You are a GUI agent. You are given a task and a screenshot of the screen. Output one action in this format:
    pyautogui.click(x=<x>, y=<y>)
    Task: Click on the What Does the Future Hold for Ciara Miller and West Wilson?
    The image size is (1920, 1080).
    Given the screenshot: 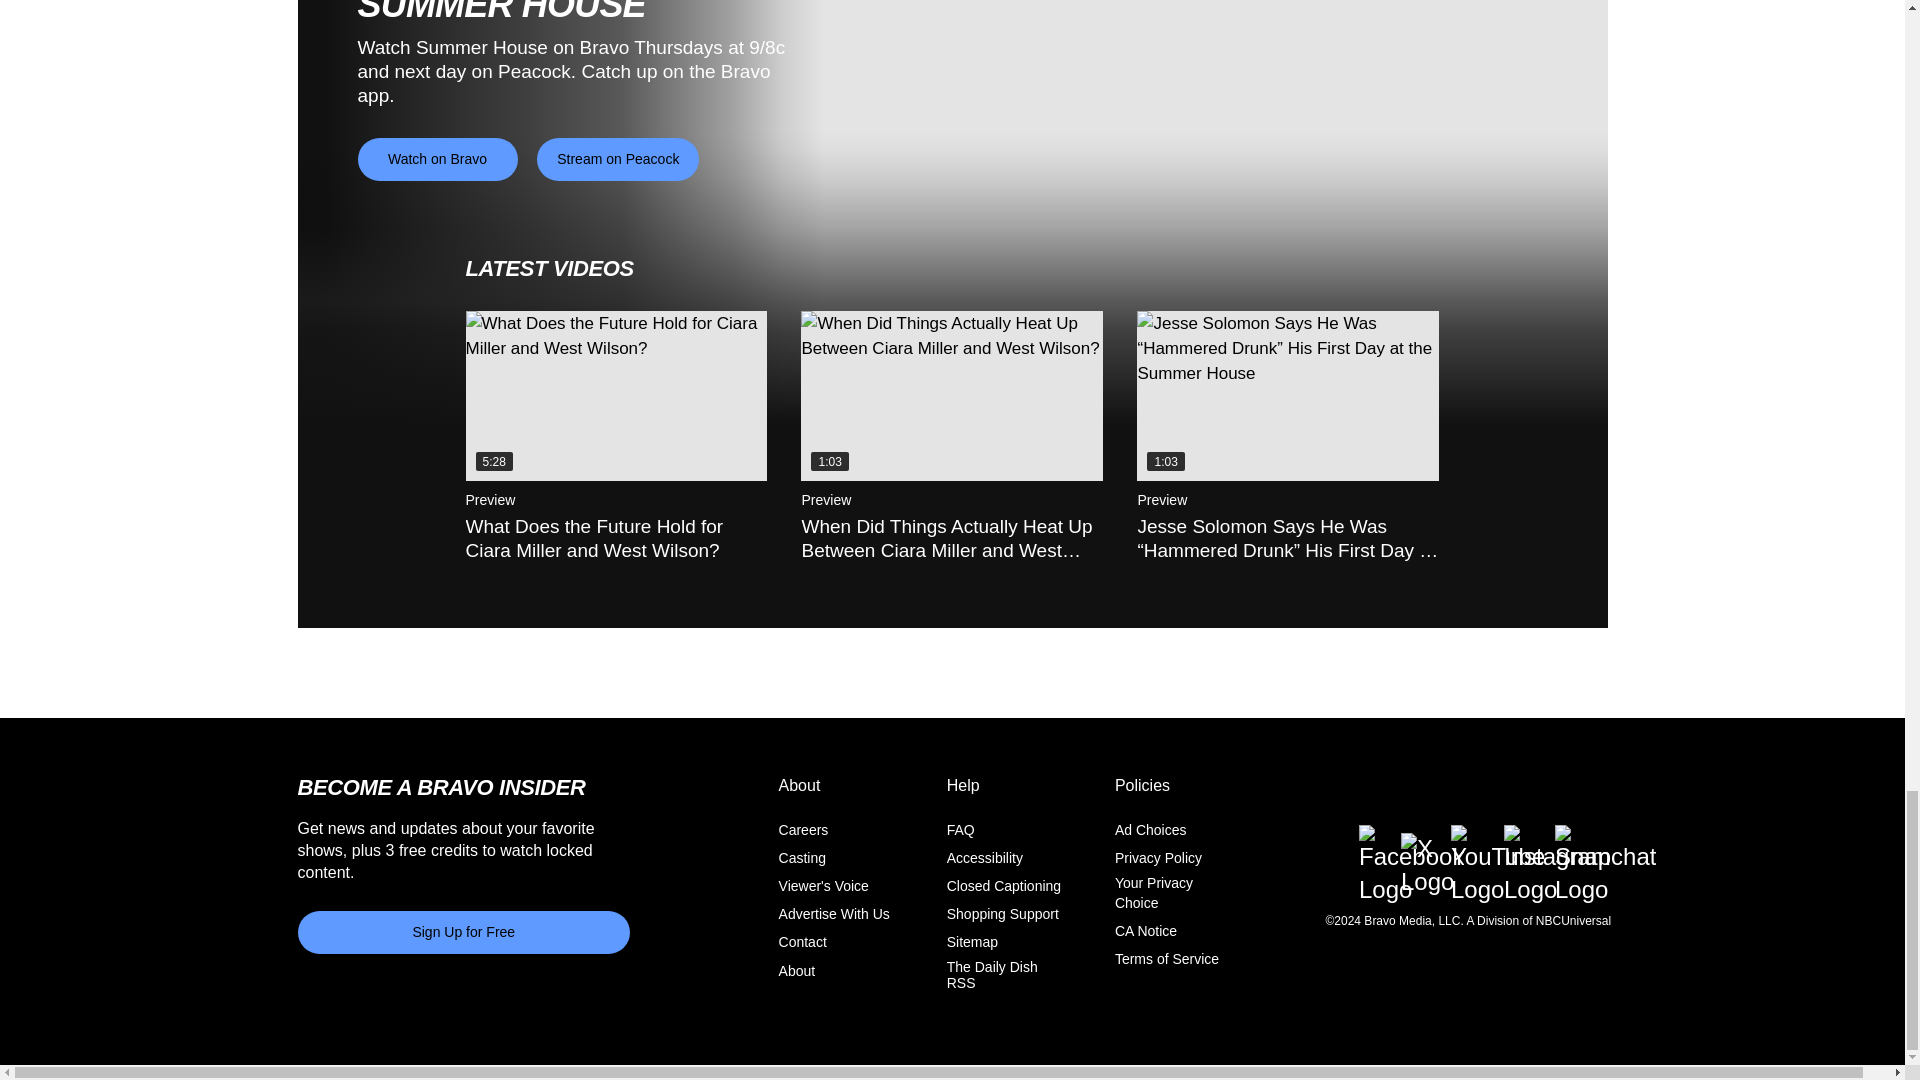 What is the action you would take?
    pyautogui.click(x=617, y=396)
    